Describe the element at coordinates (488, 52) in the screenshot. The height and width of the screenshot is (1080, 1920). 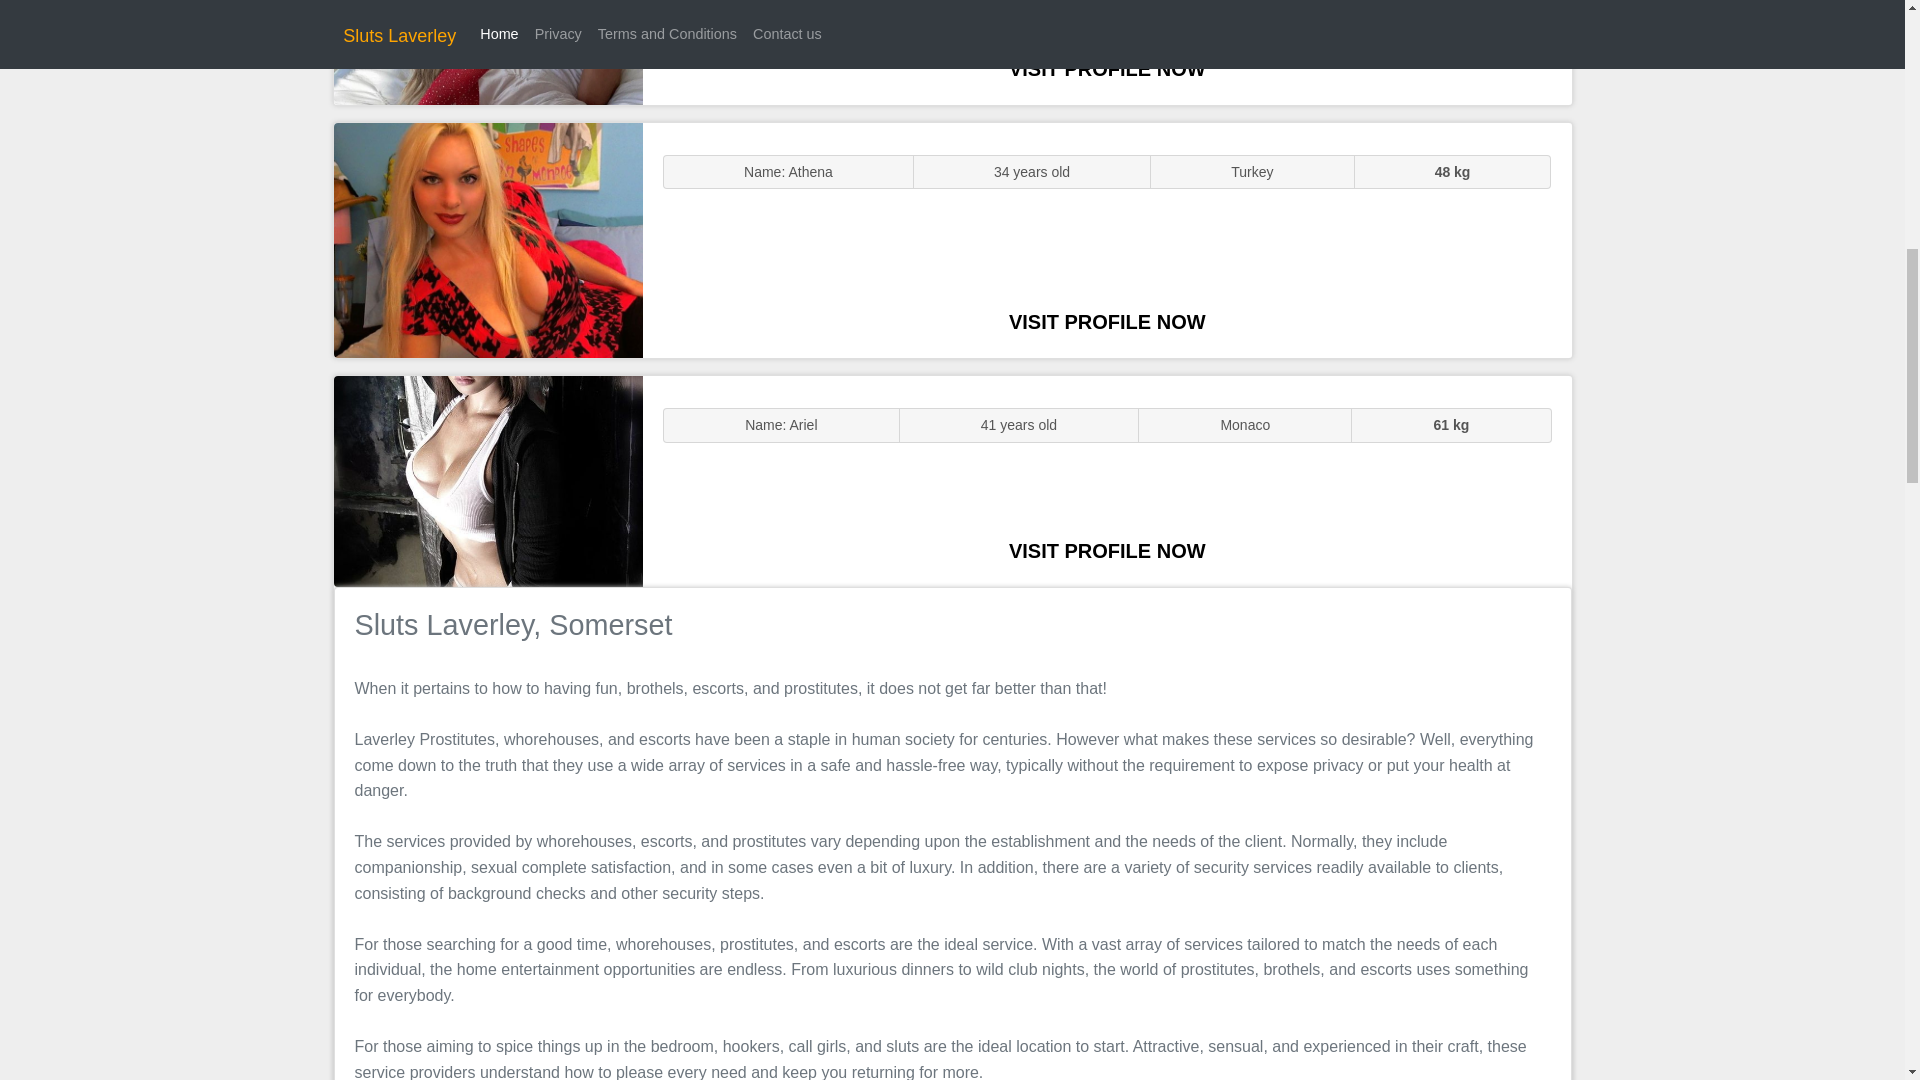
I see `Sluts` at that location.